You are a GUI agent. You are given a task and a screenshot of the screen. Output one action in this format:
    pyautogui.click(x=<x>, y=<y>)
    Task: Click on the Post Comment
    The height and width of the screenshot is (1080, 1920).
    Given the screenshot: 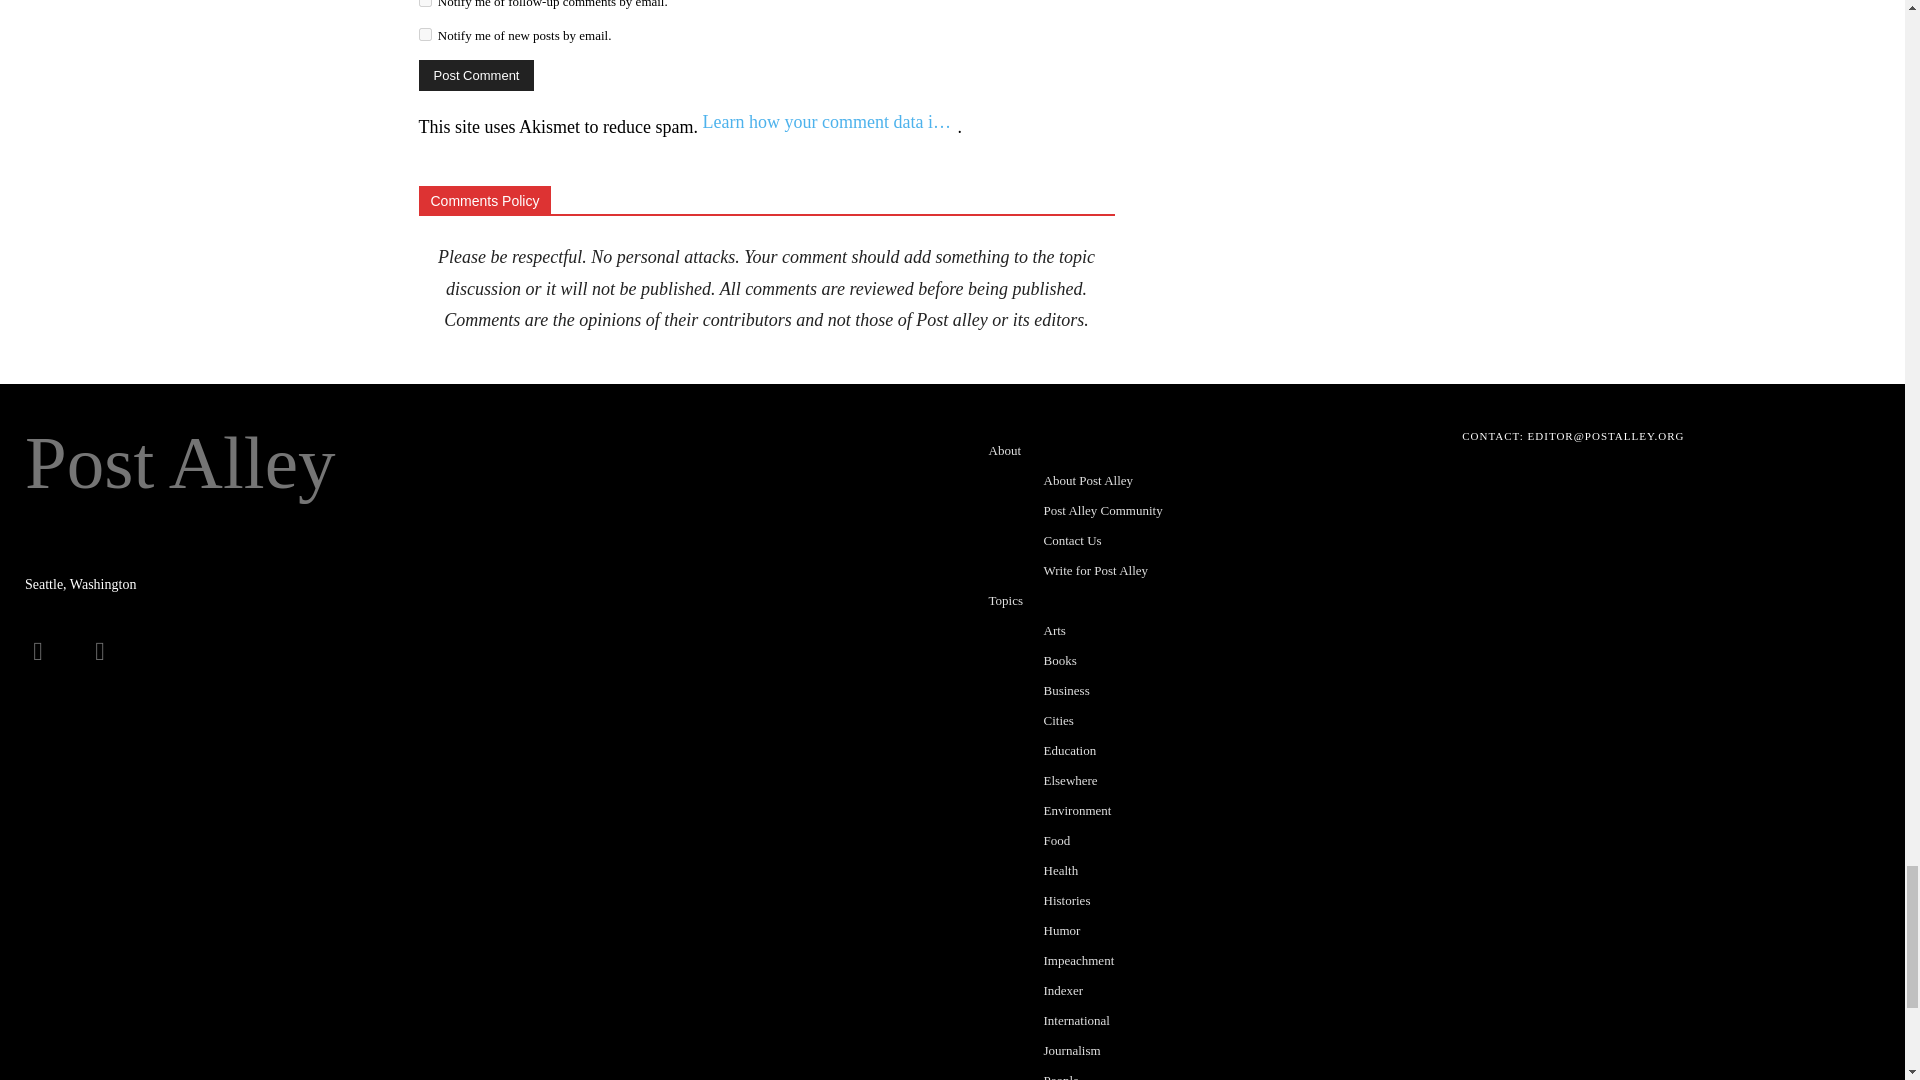 What is the action you would take?
    pyautogui.click(x=476, y=75)
    